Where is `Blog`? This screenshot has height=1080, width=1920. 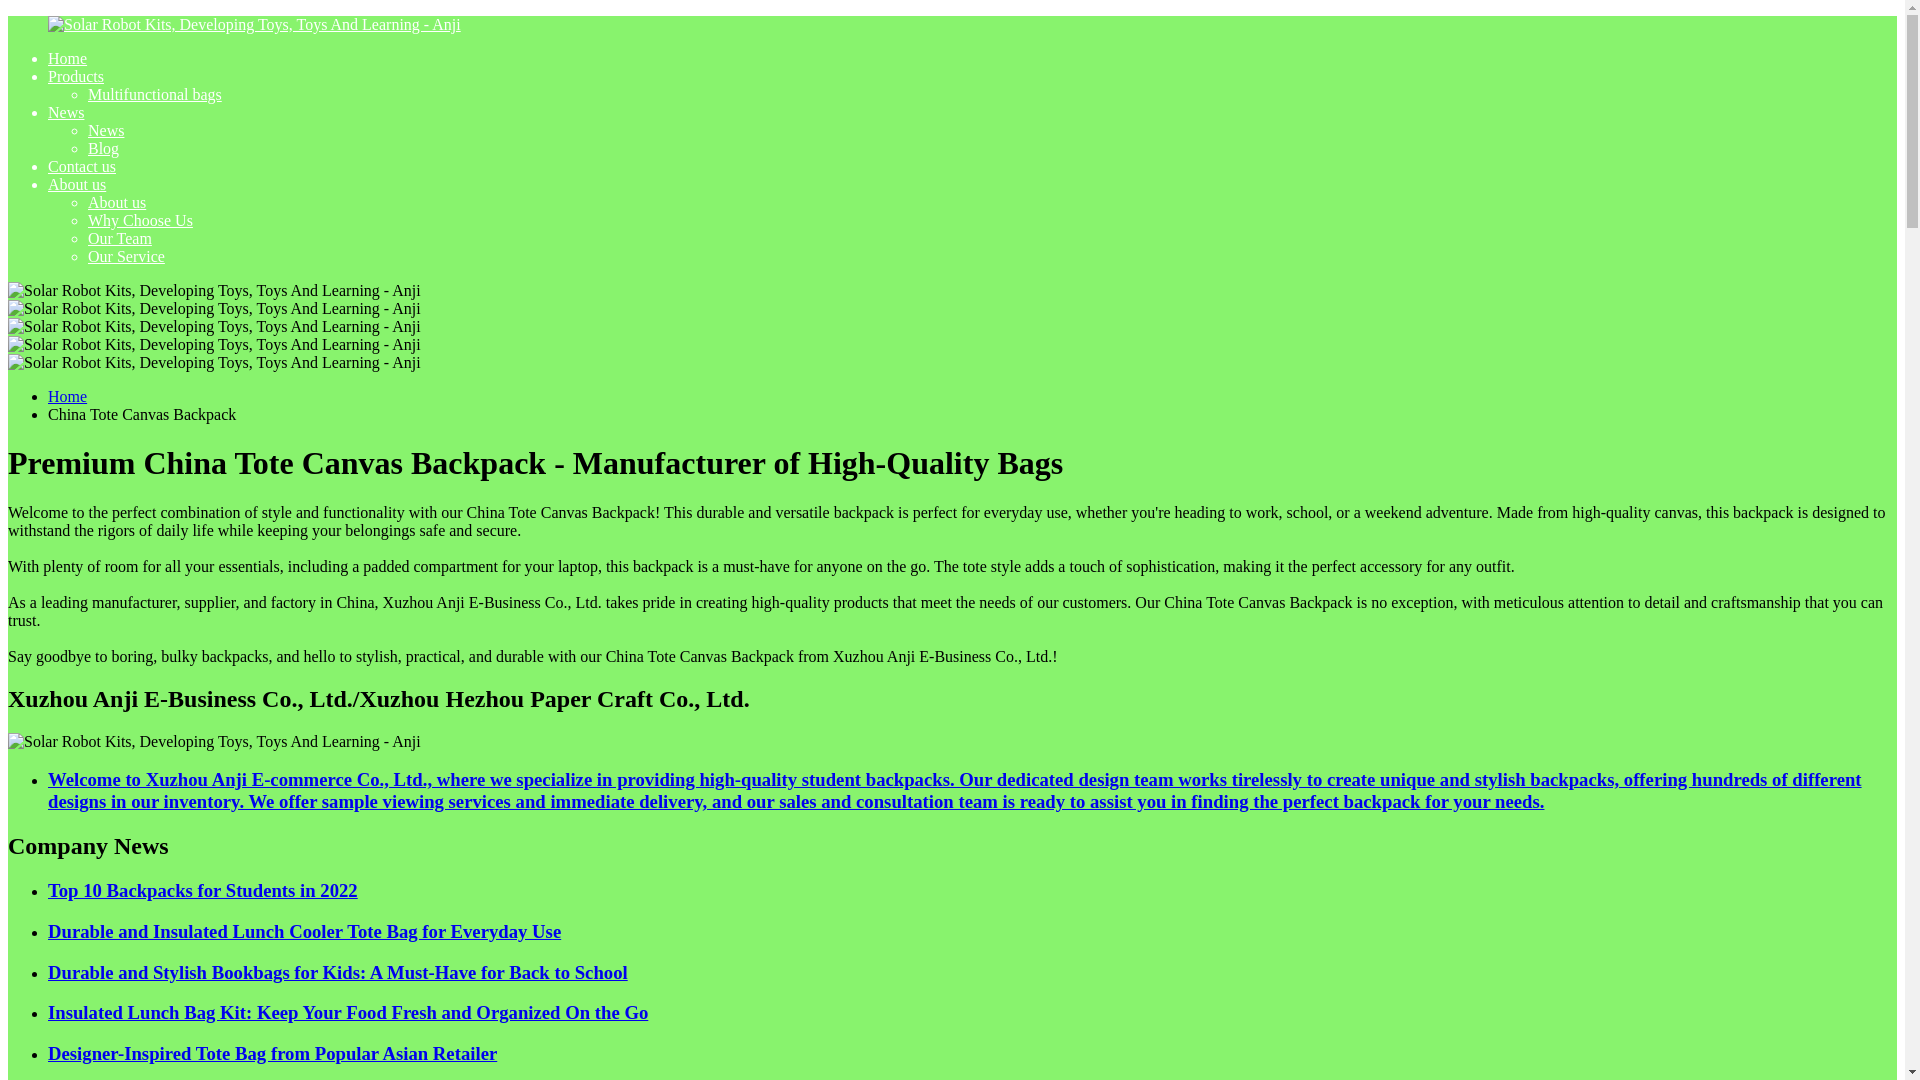 Blog is located at coordinates (104, 148).